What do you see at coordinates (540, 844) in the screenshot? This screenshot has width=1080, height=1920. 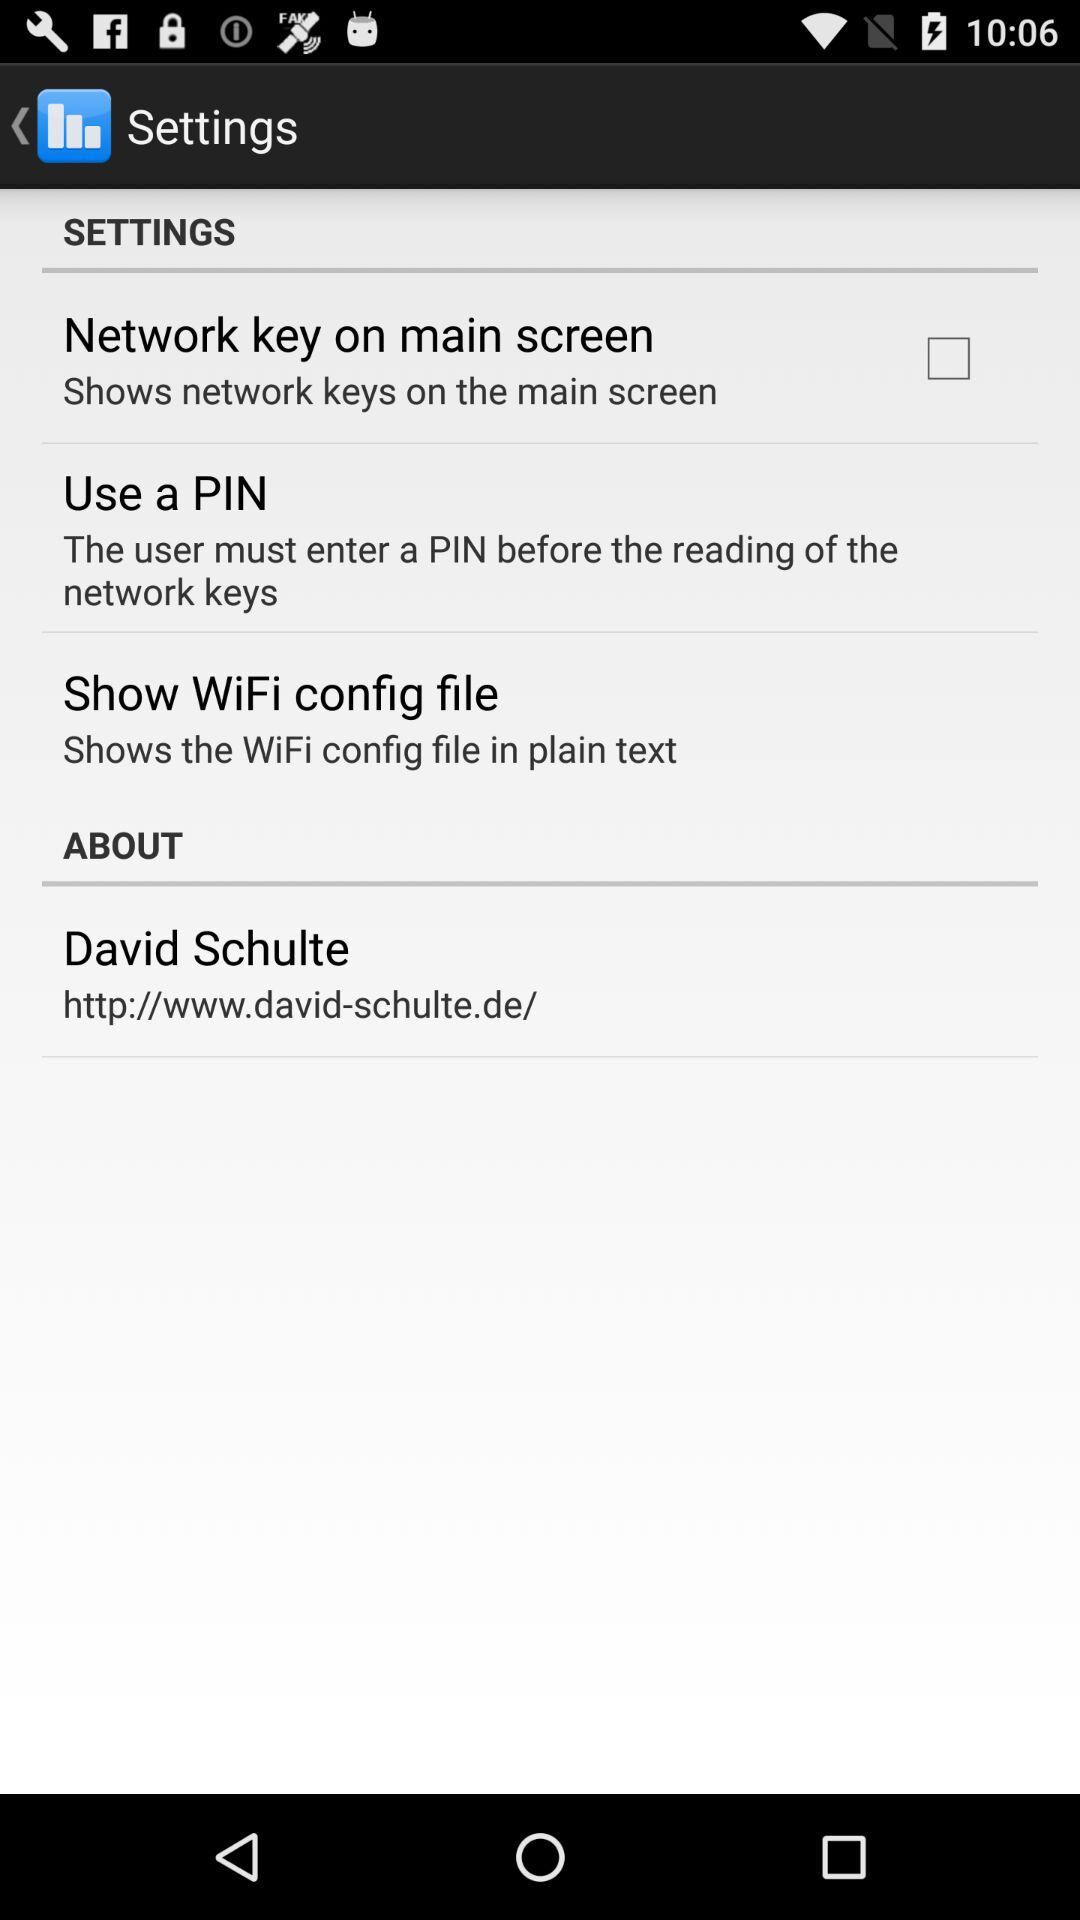 I see `turn on the item below shows the wifi icon` at bounding box center [540, 844].